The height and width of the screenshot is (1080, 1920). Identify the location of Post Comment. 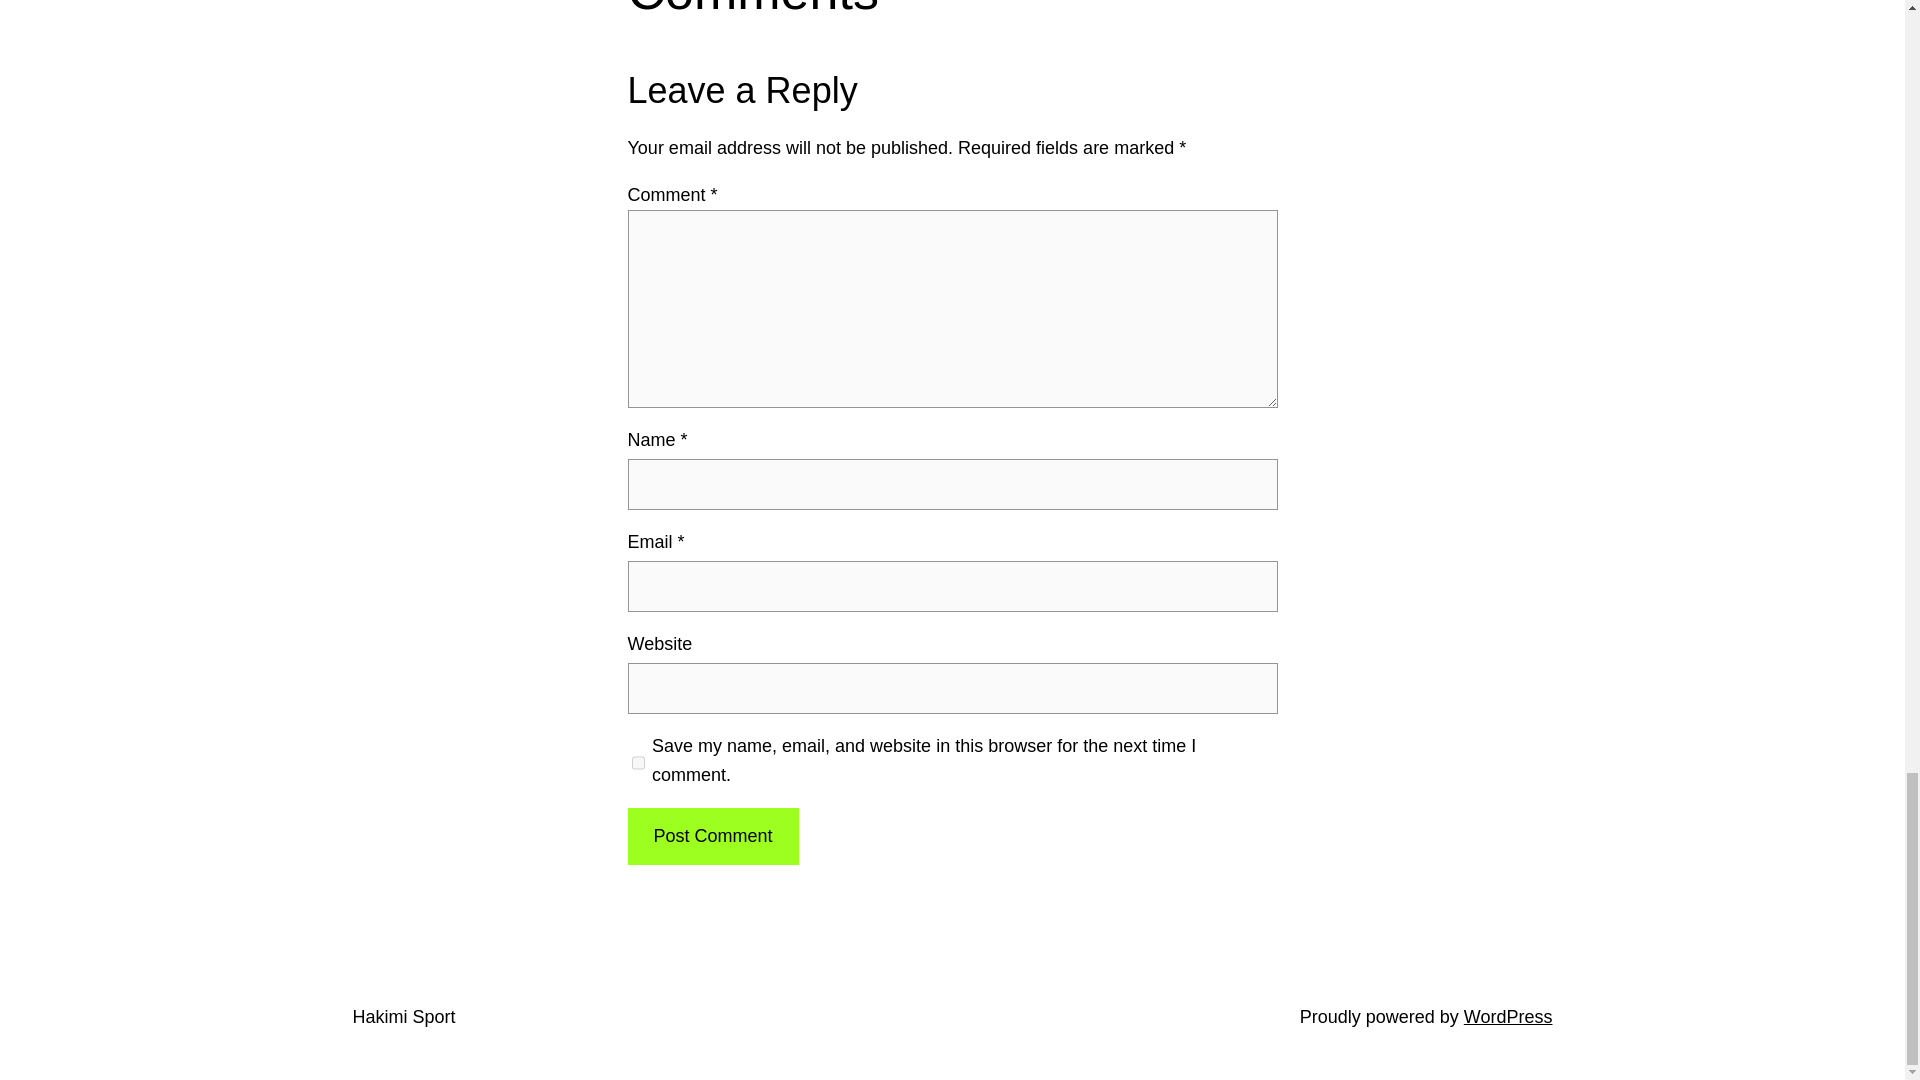
(712, 836).